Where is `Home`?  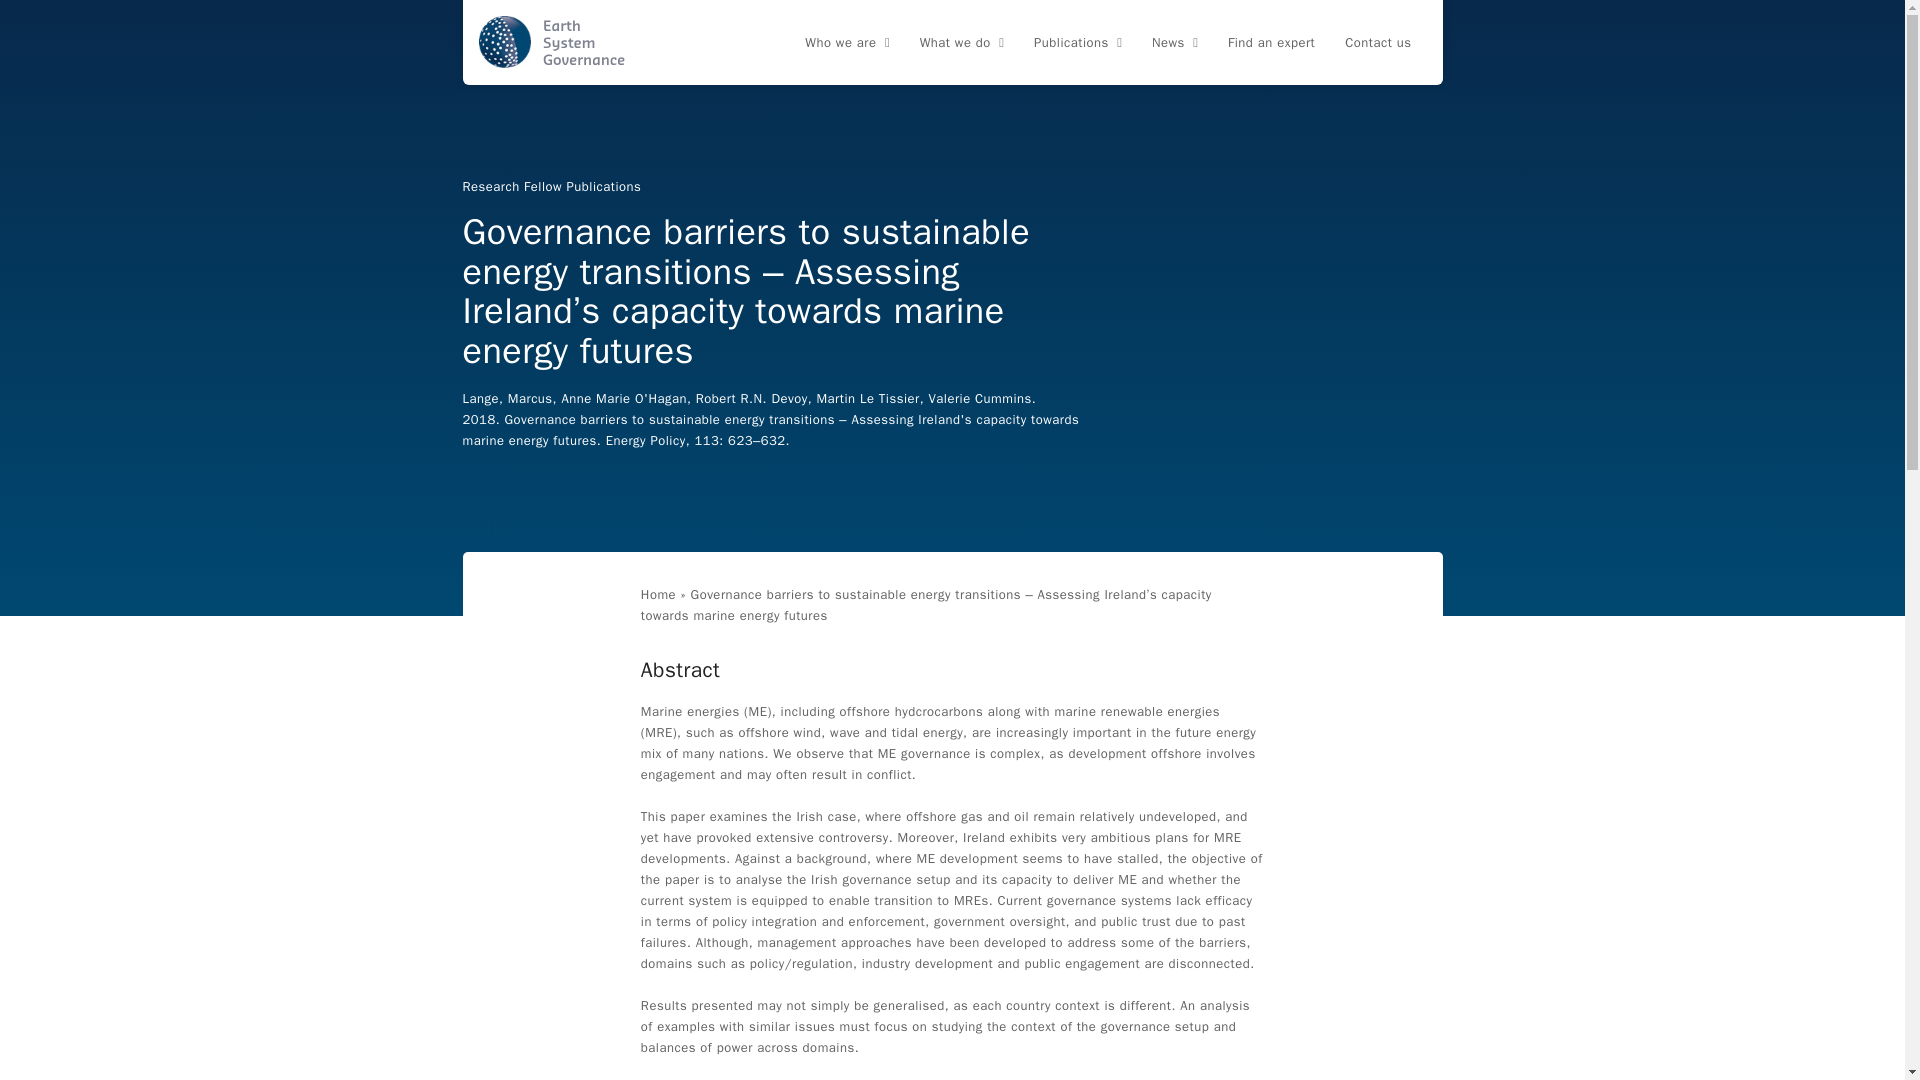 Home is located at coordinates (658, 594).